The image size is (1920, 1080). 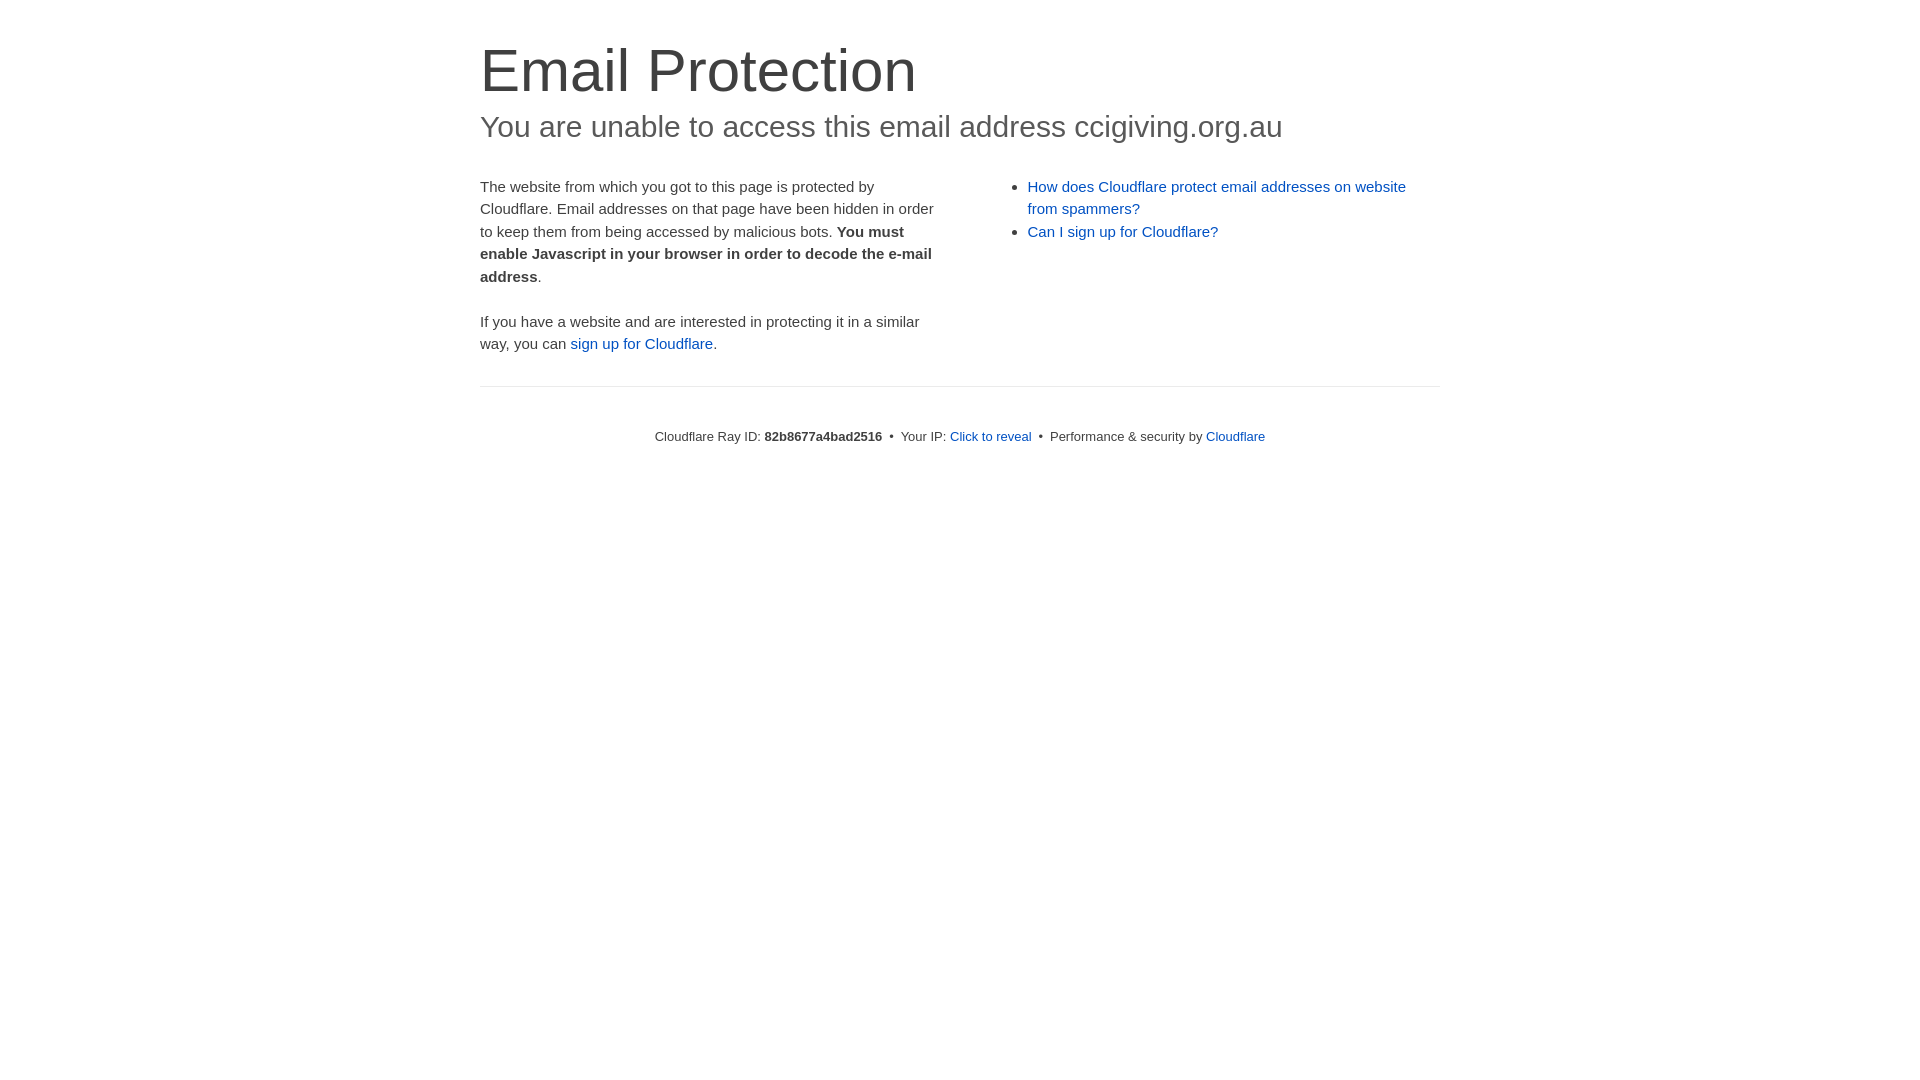 I want to click on Click to reveal, so click(x=991, y=436).